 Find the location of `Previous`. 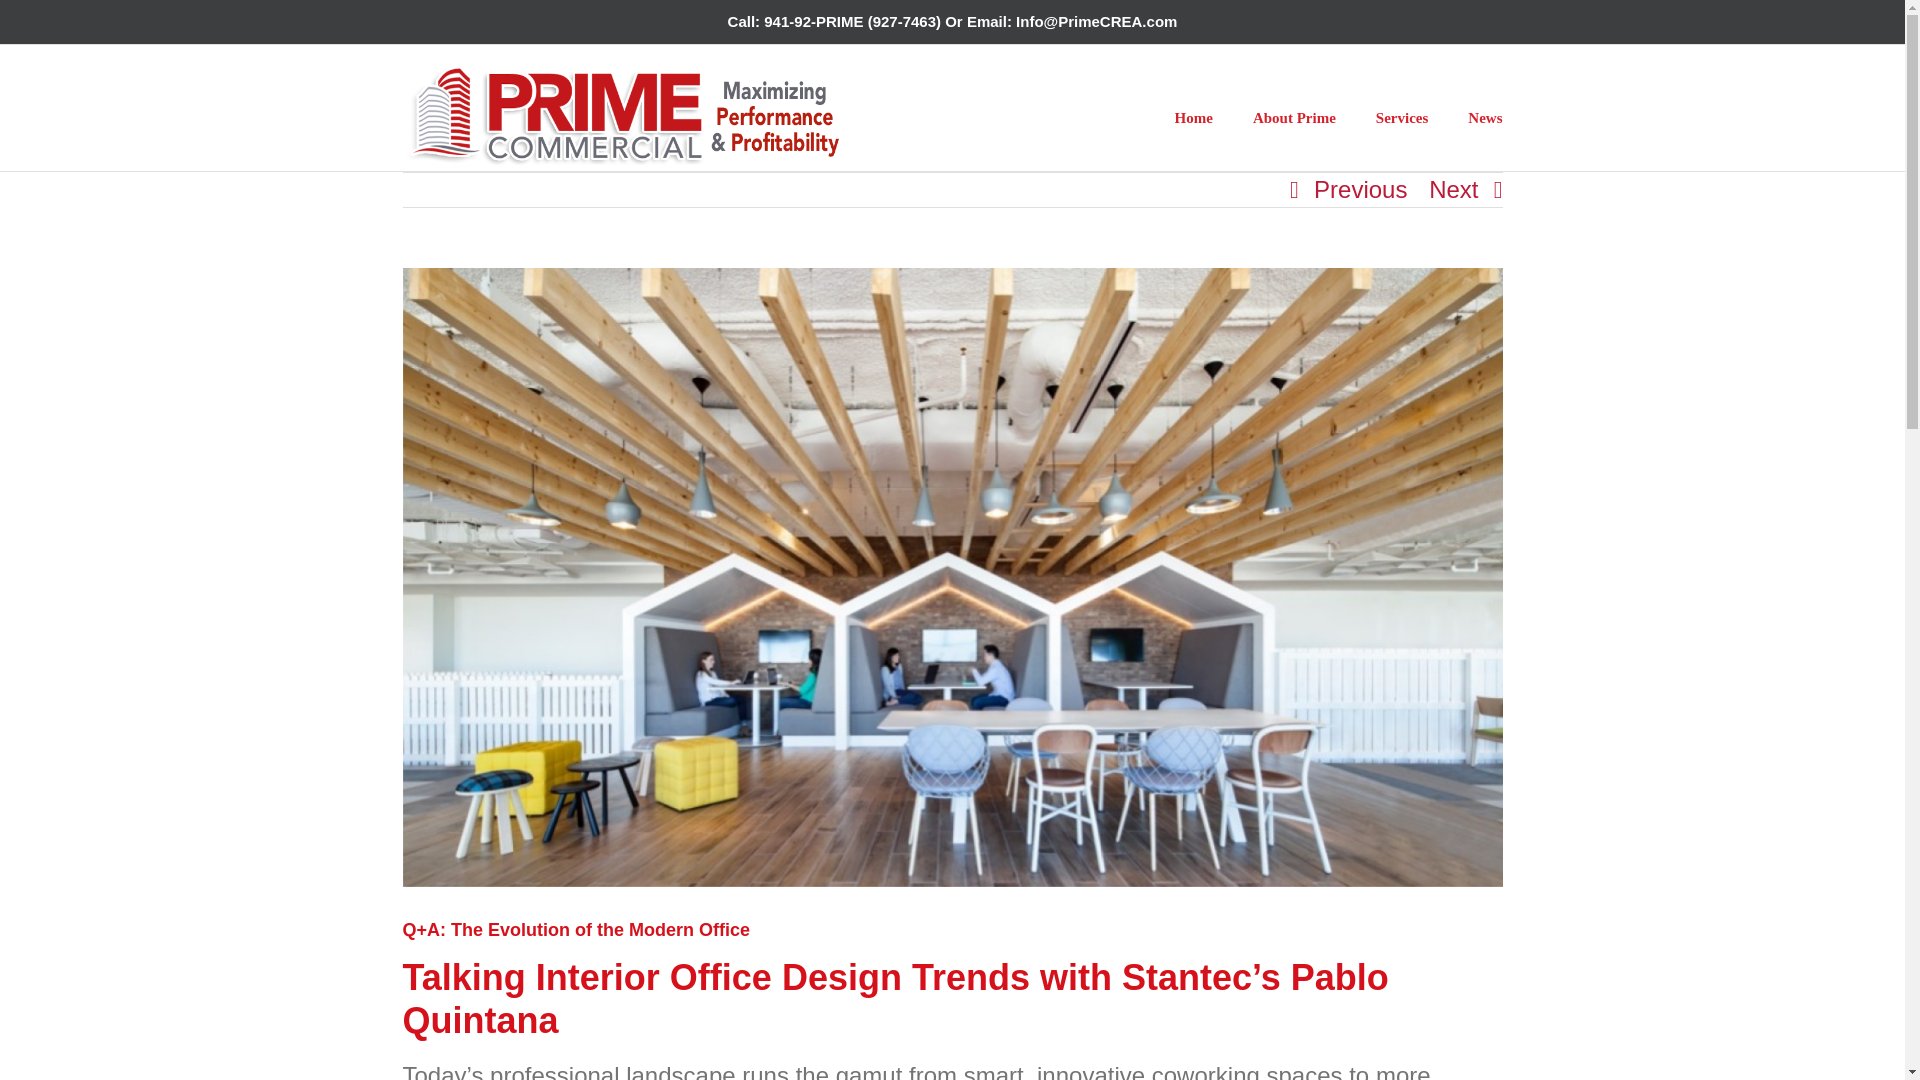

Previous is located at coordinates (1360, 190).